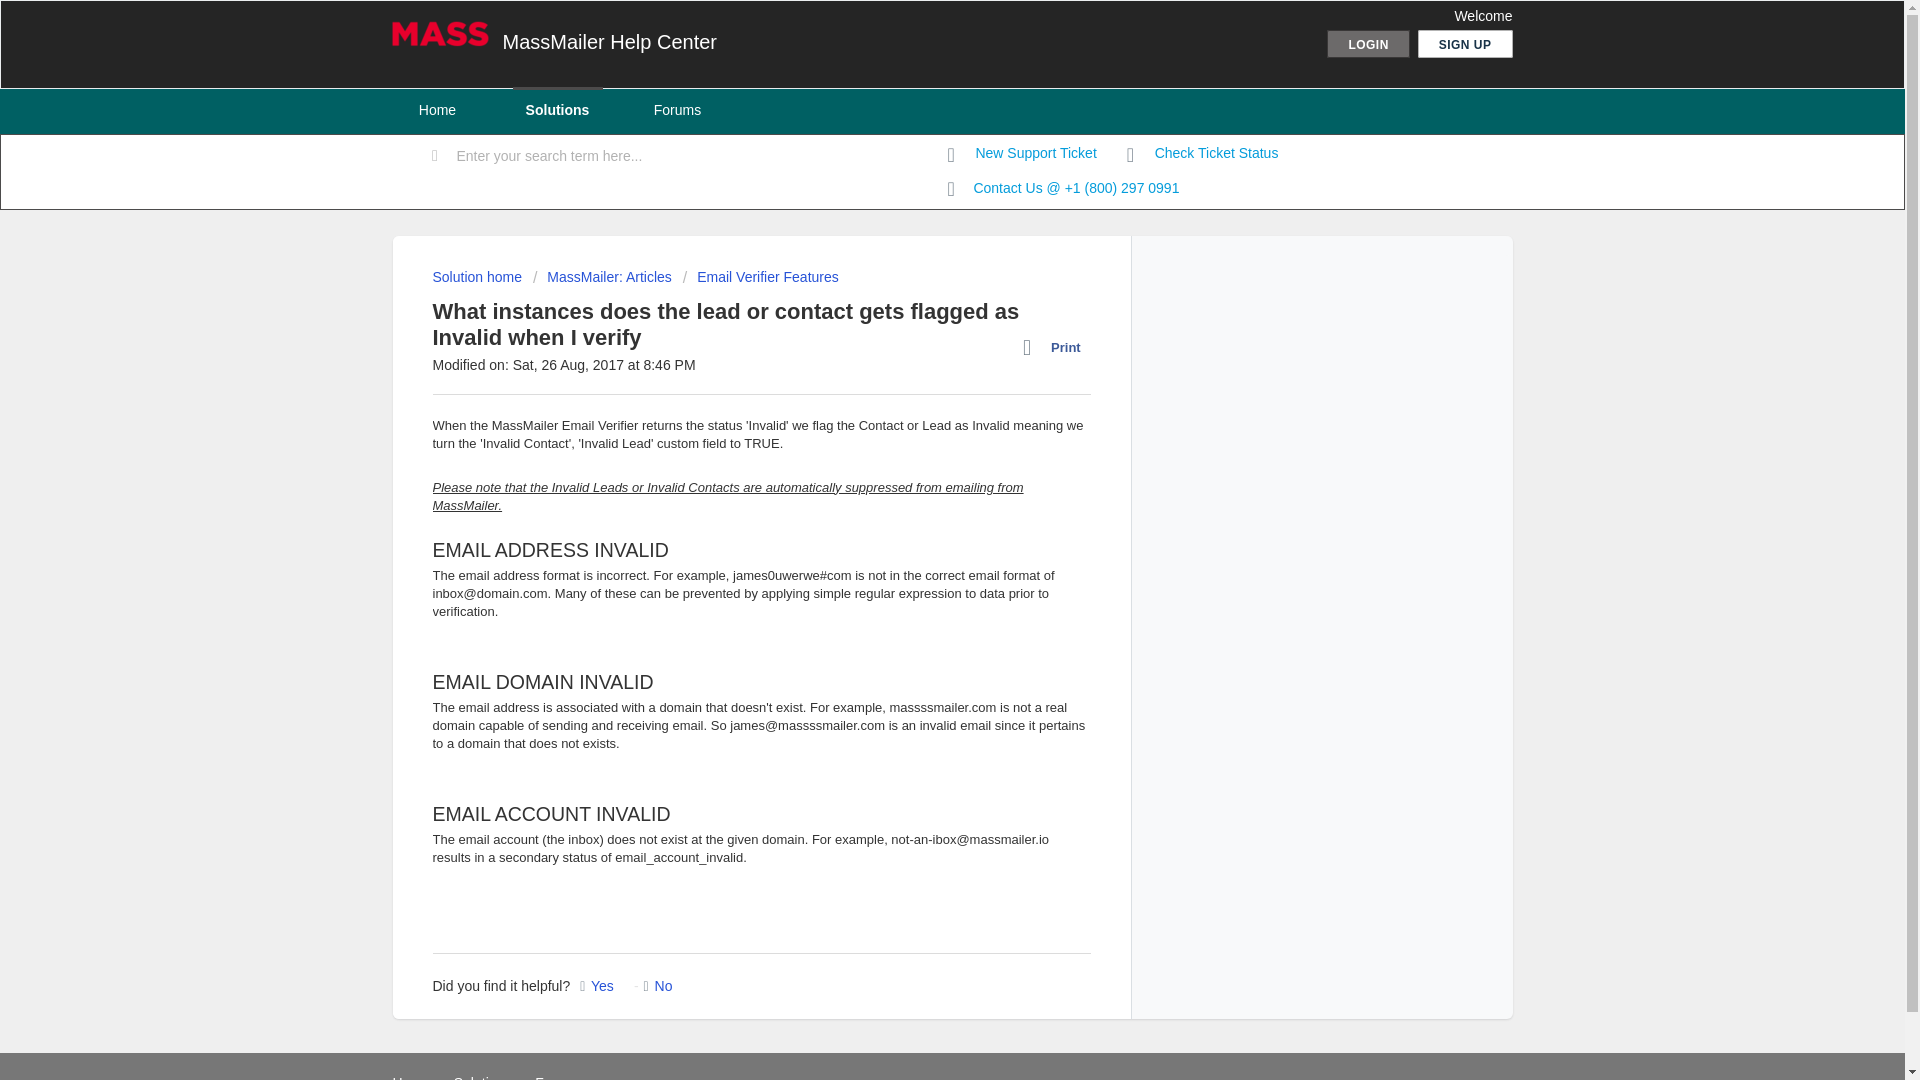 Image resolution: width=1920 pixels, height=1080 pixels. Describe the element at coordinates (557, 110) in the screenshot. I see `Solutions` at that location.